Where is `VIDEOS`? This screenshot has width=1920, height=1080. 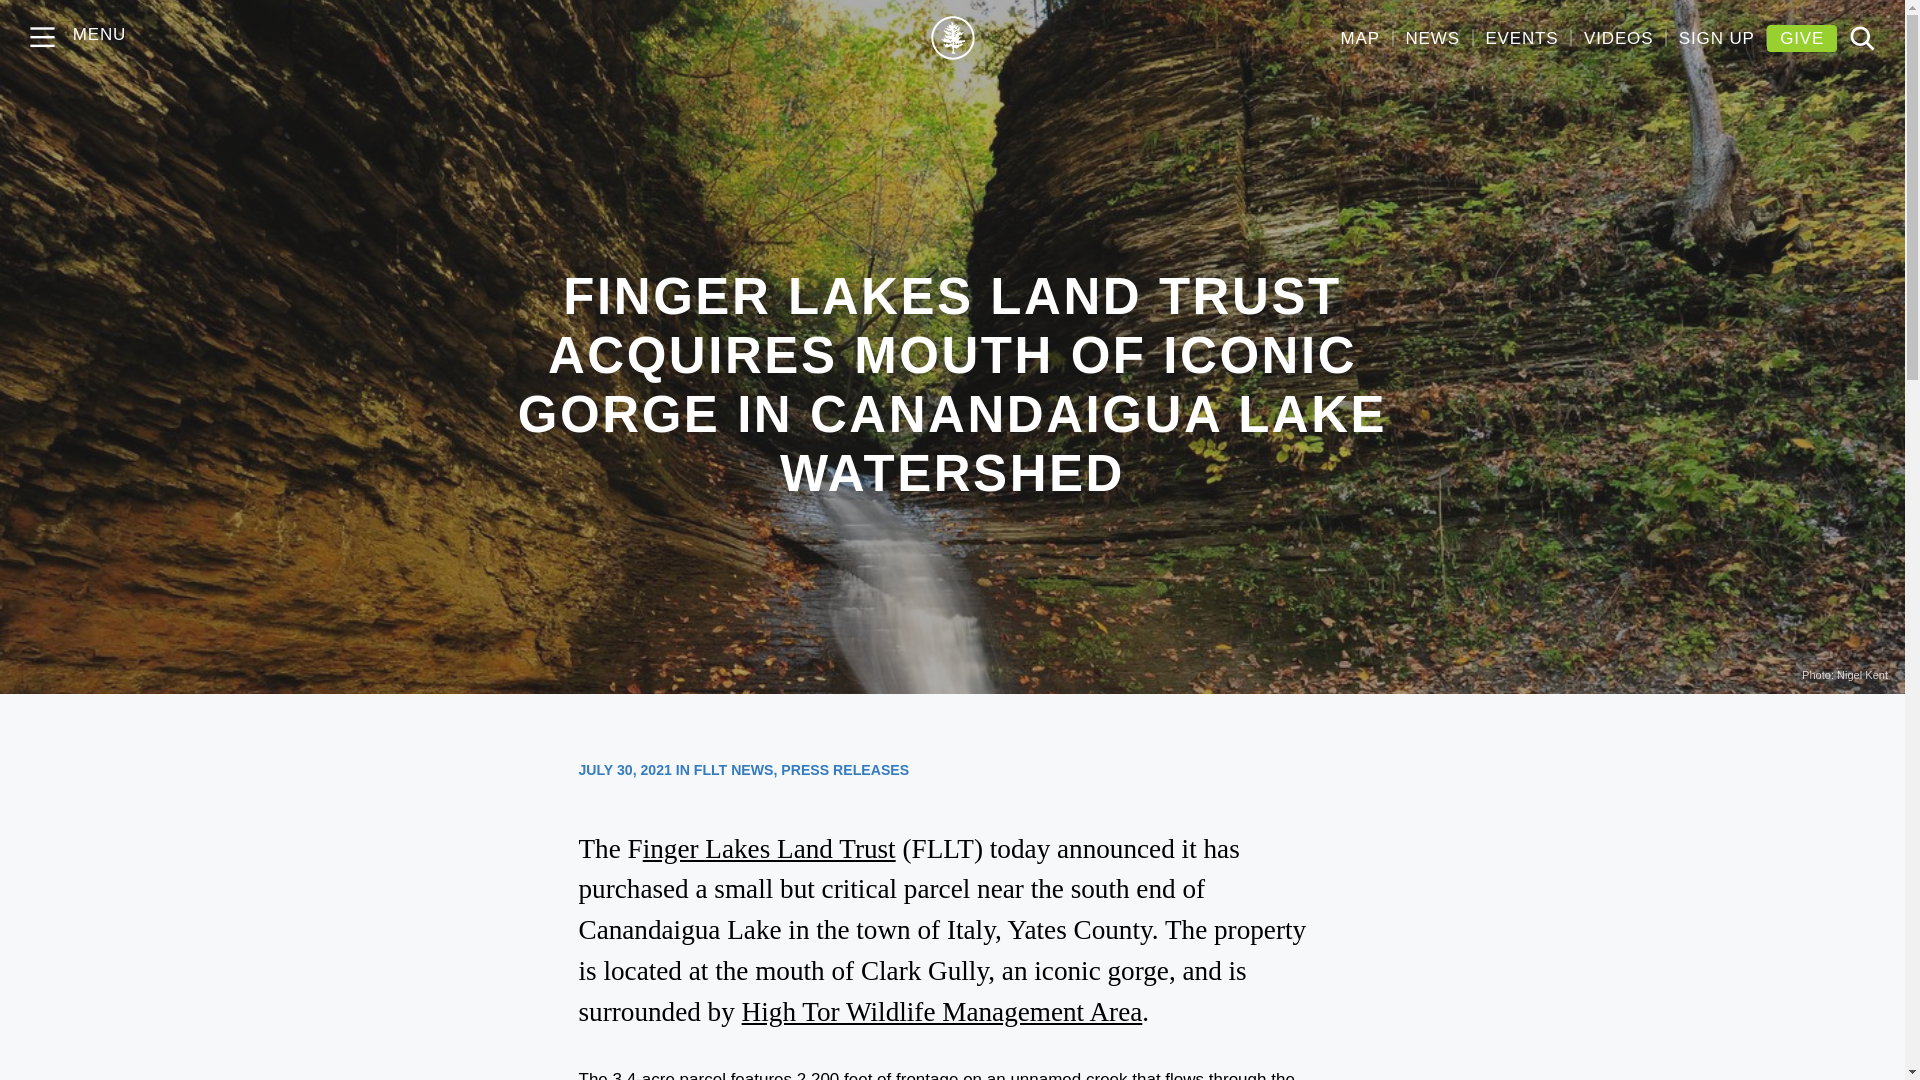
VIDEOS is located at coordinates (1618, 38).